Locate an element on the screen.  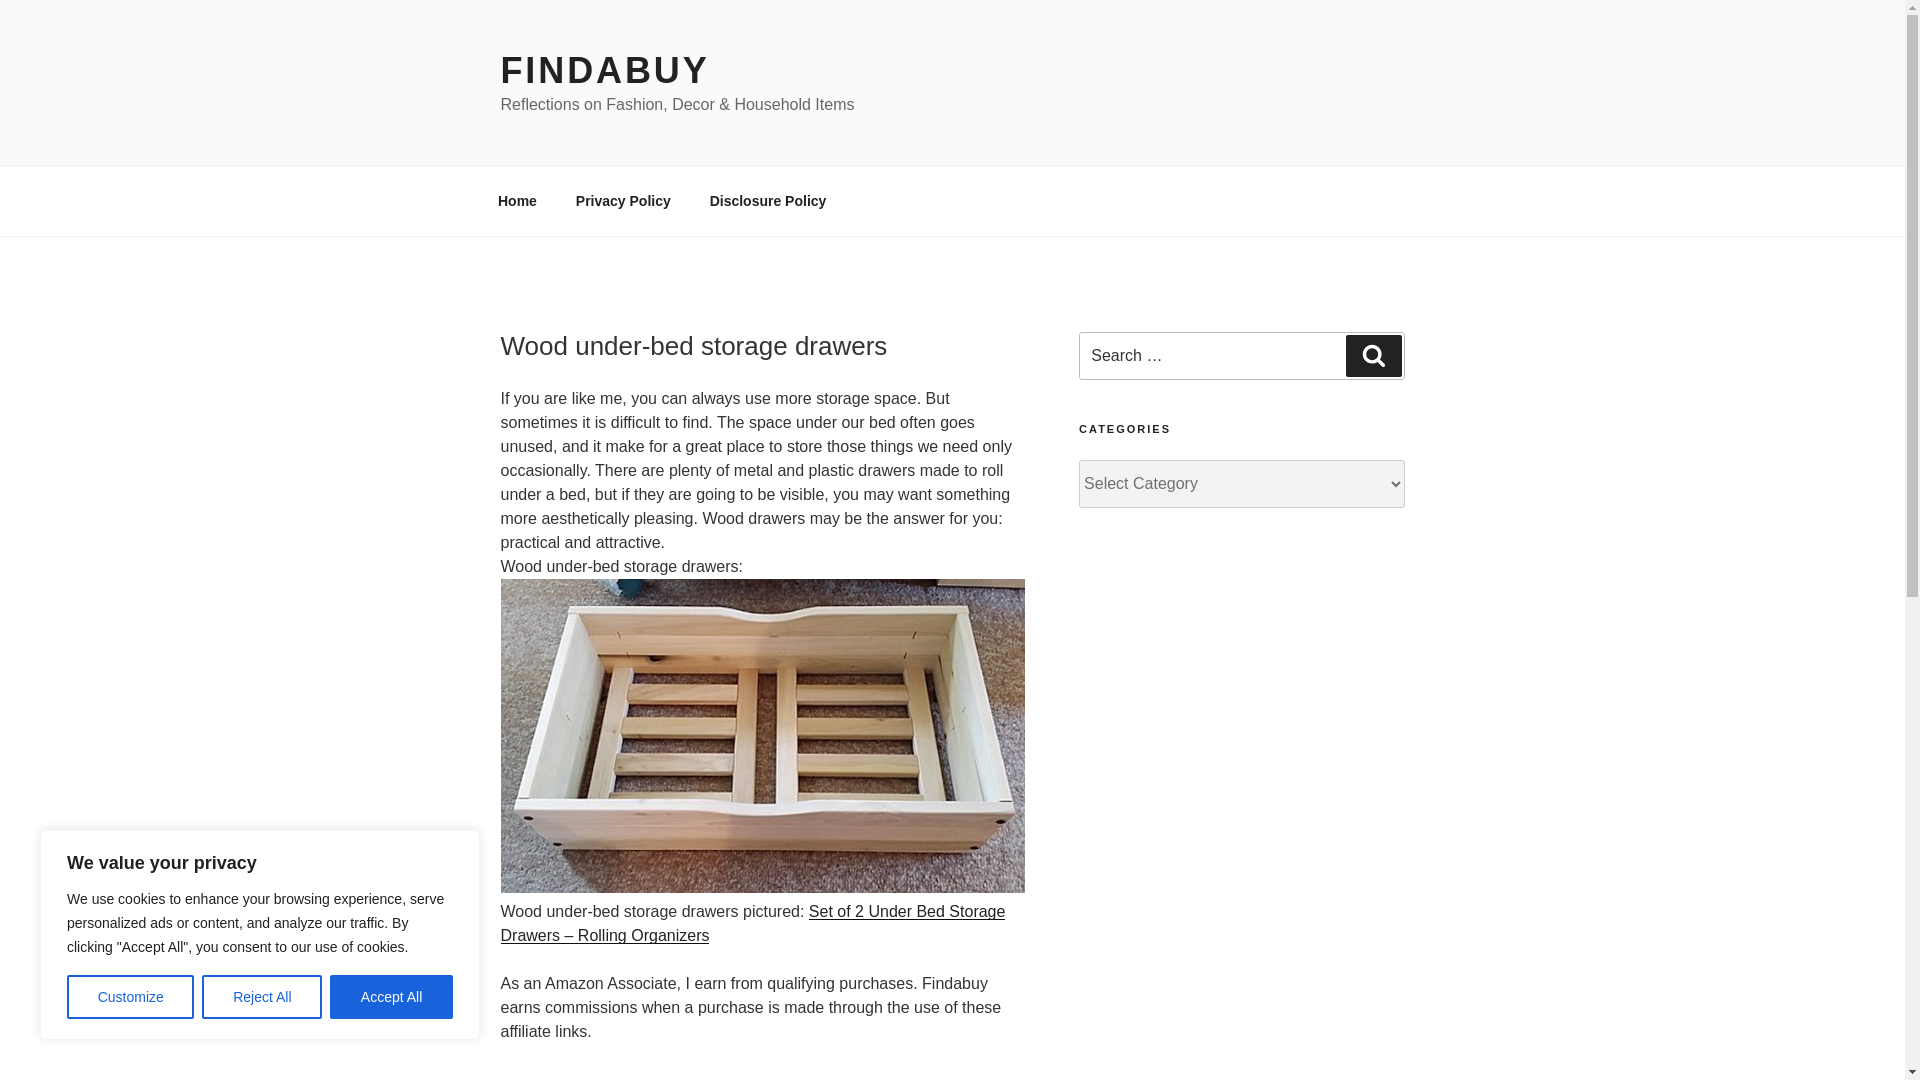
Customize is located at coordinates (130, 997).